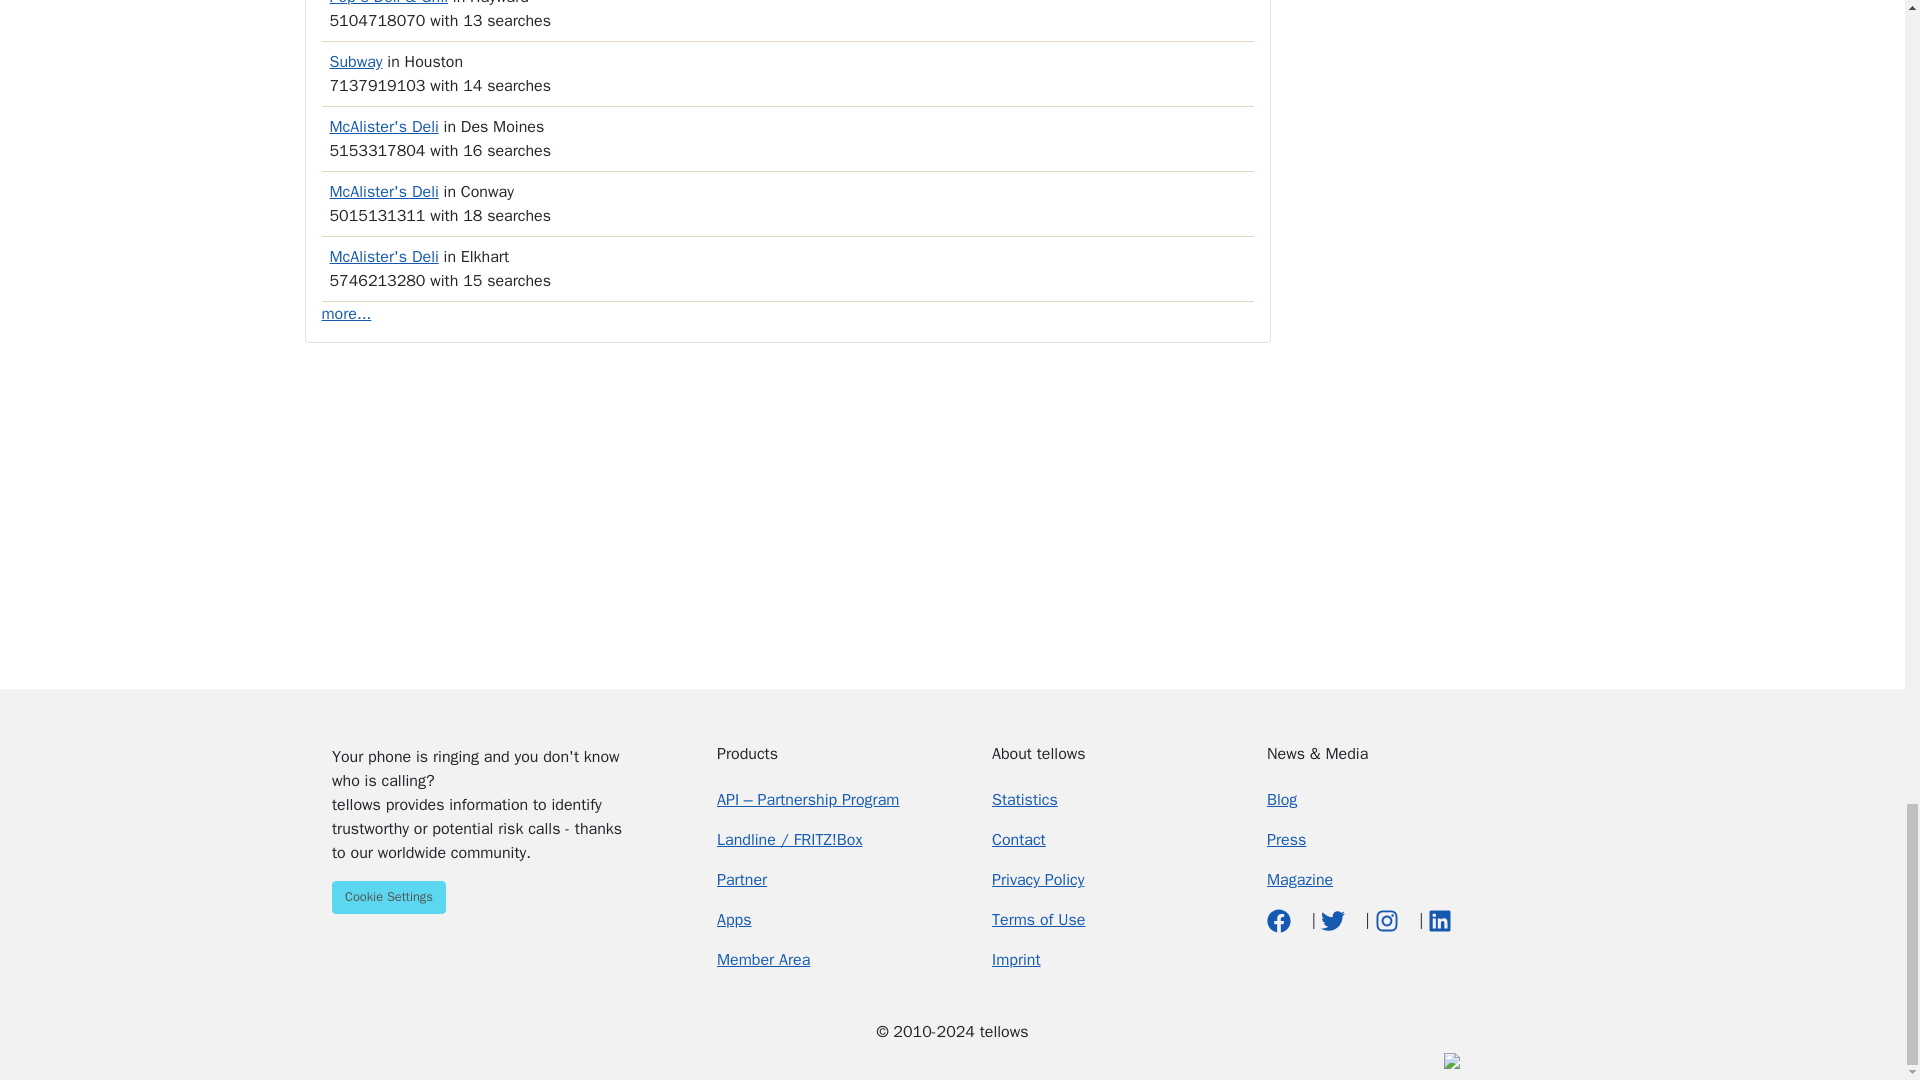 This screenshot has height=1080, width=1920. What do you see at coordinates (1388, 920) in the screenshot?
I see `Instagram` at bounding box center [1388, 920].